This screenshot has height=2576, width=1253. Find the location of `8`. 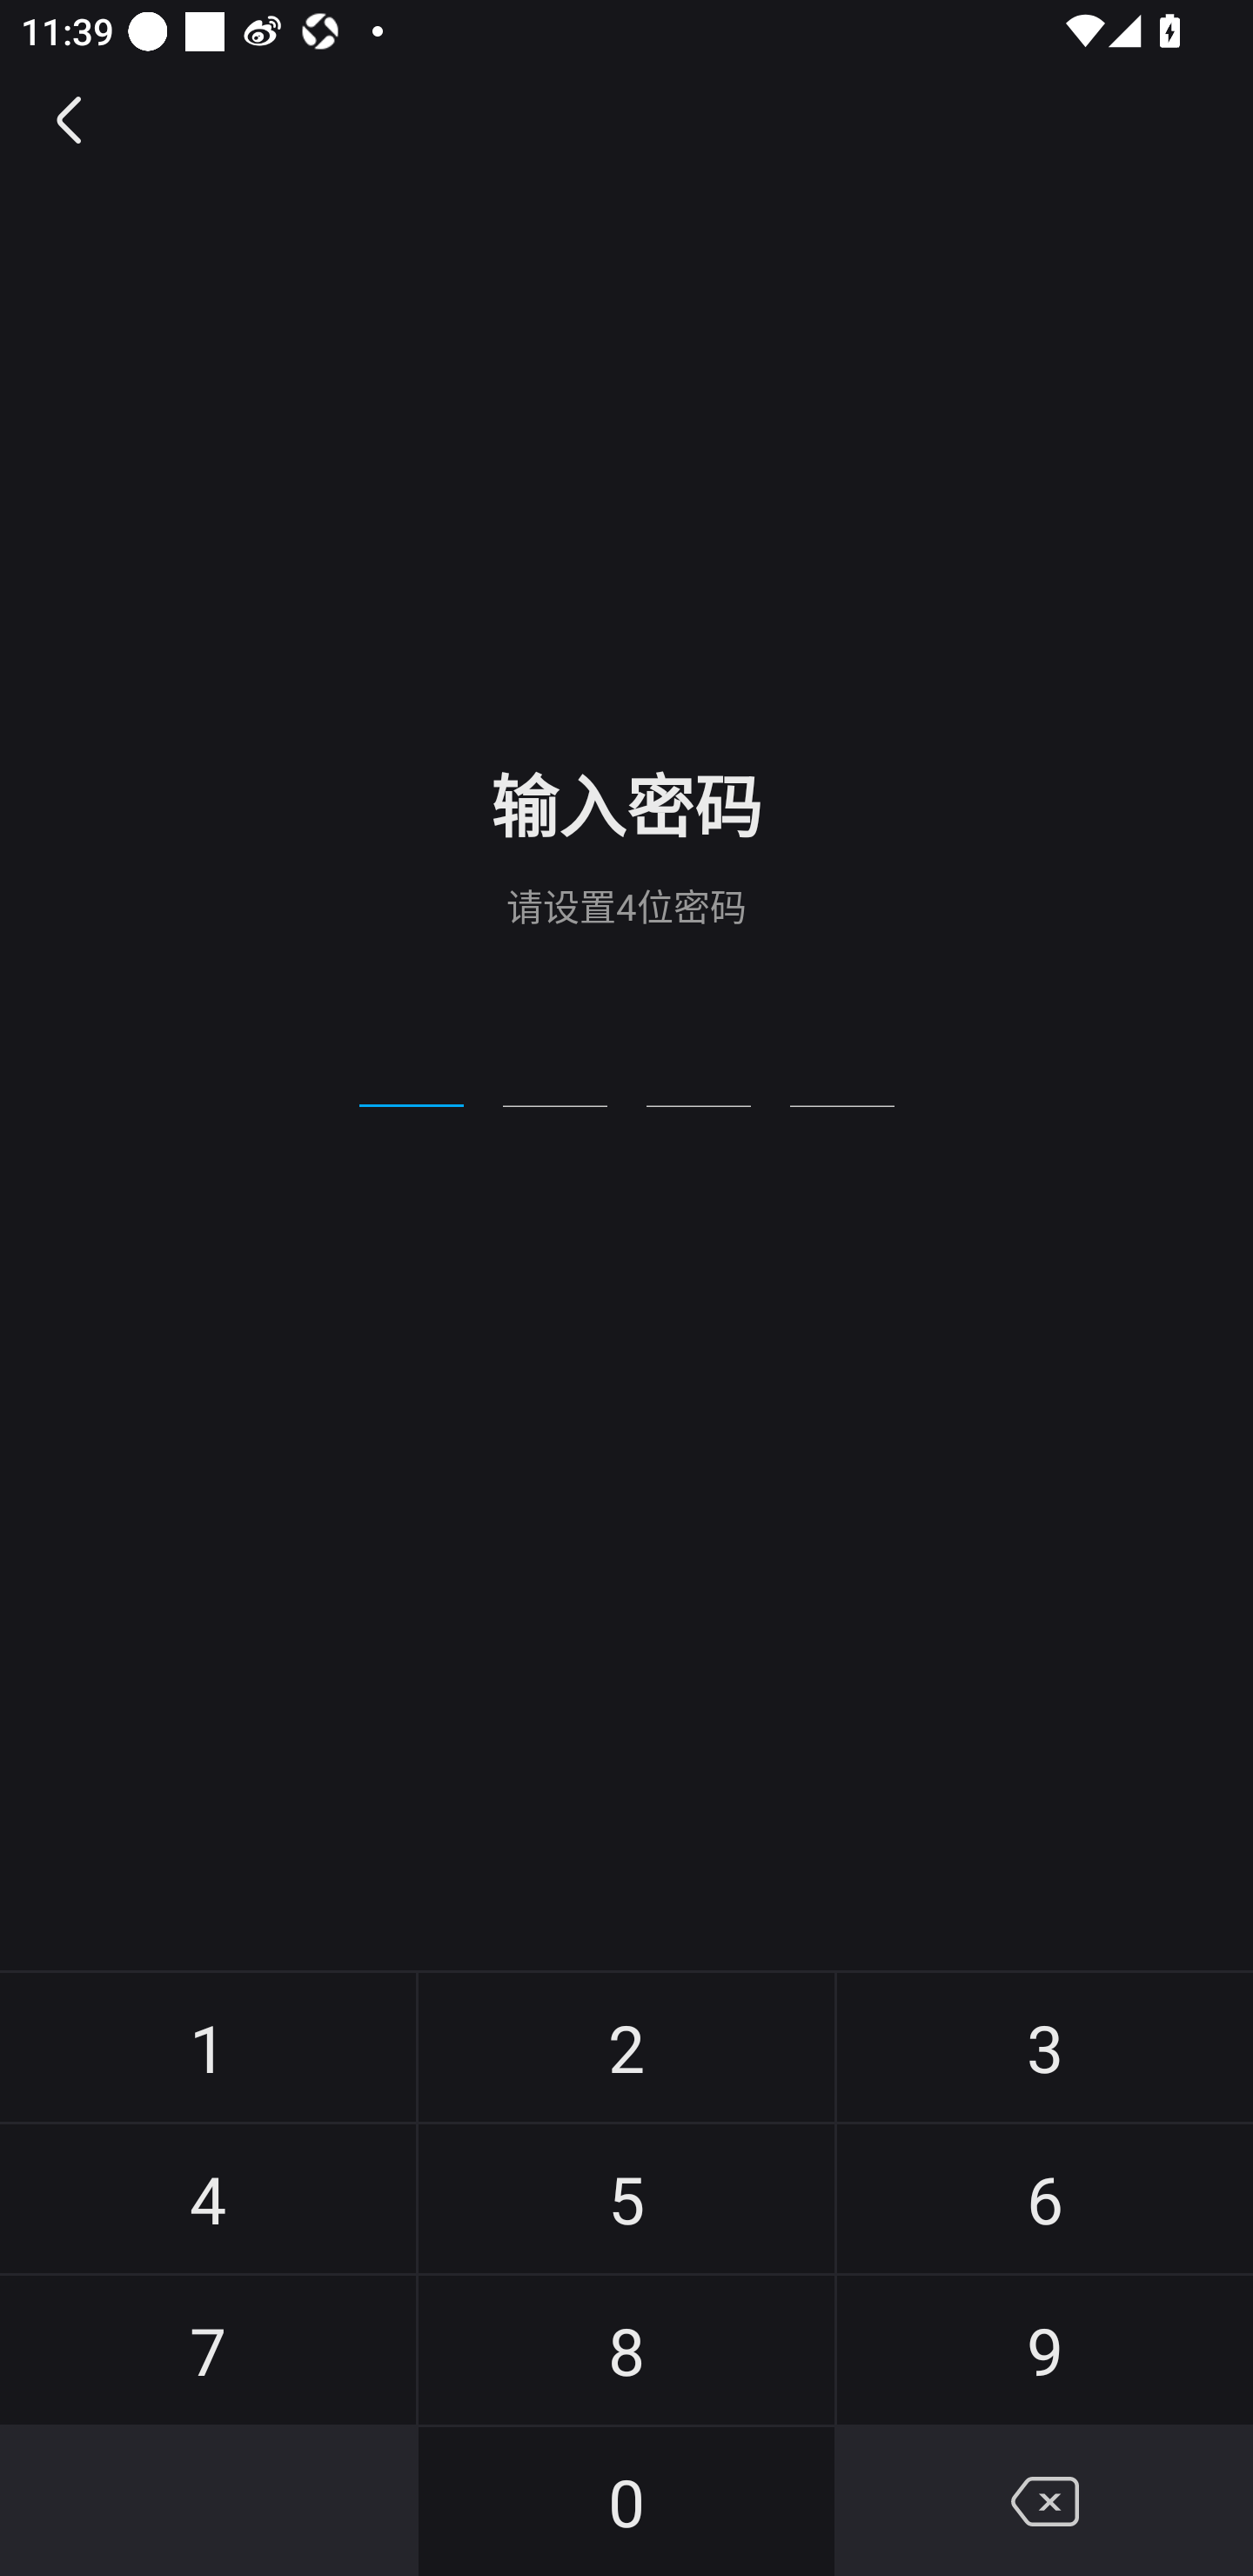

8 is located at coordinates (626, 2349).